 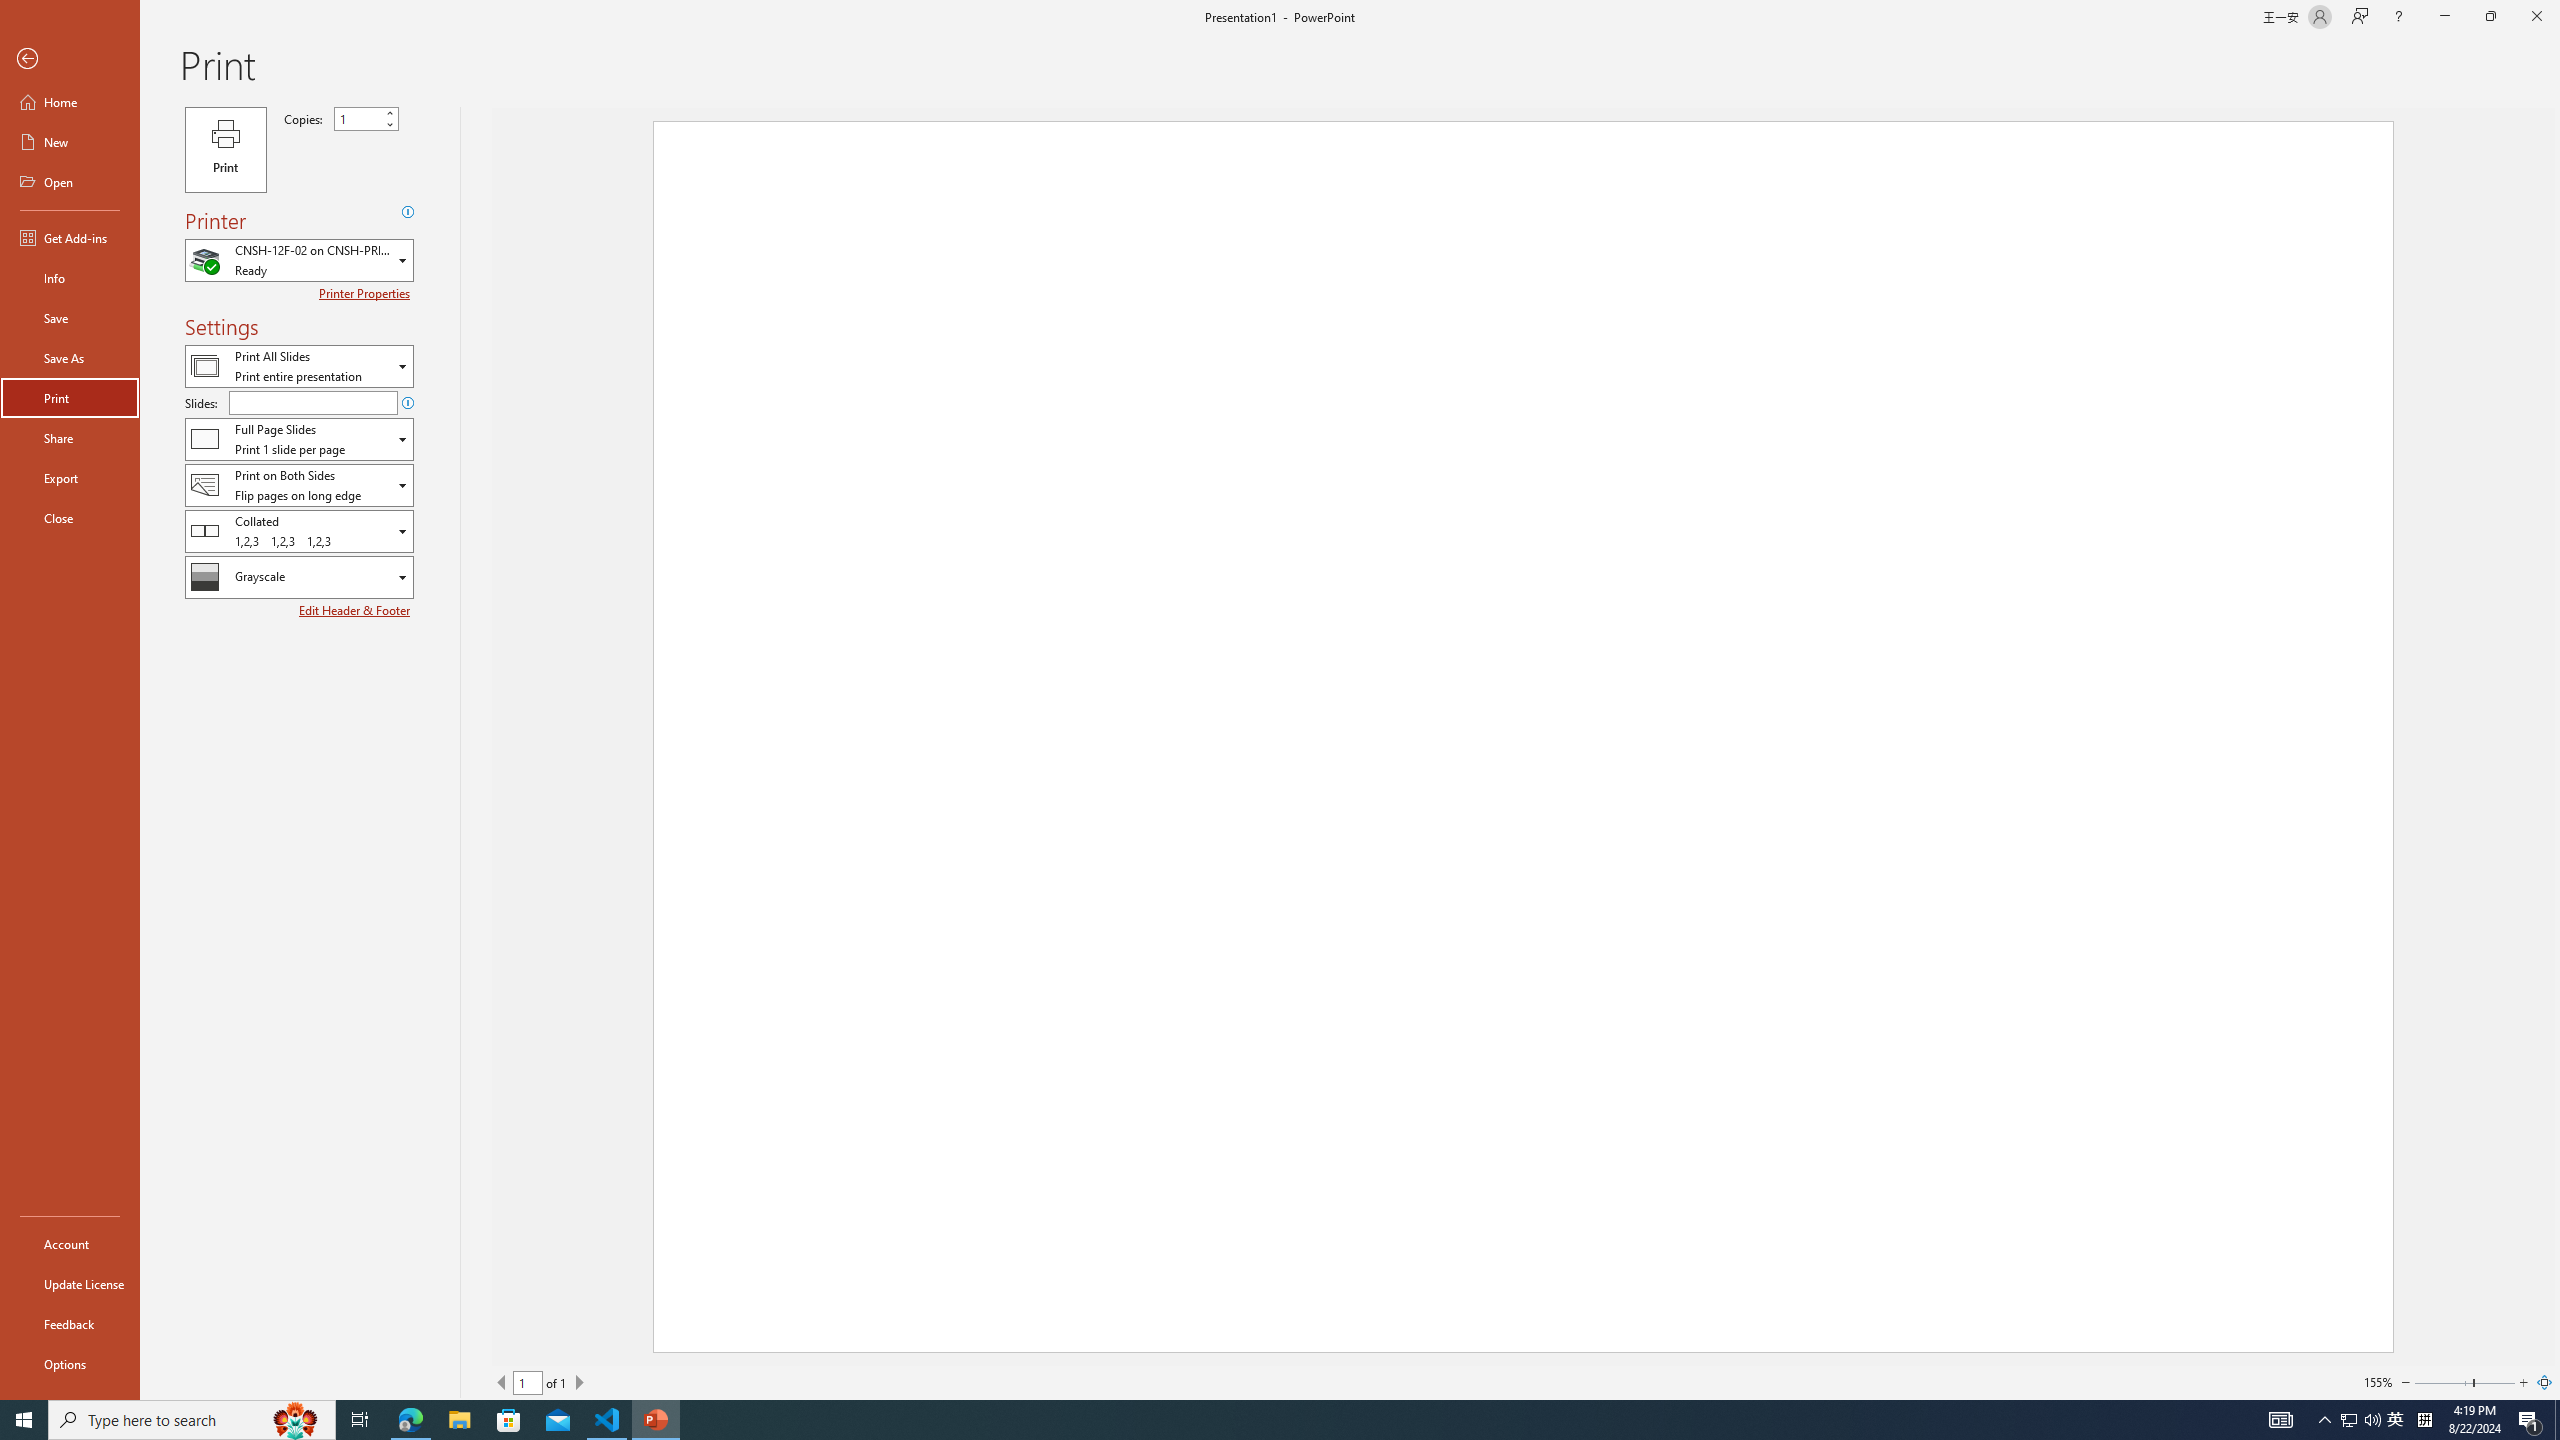 What do you see at coordinates (70, 478) in the screenshot?
I see `Export` at bounding box center [70, 478].